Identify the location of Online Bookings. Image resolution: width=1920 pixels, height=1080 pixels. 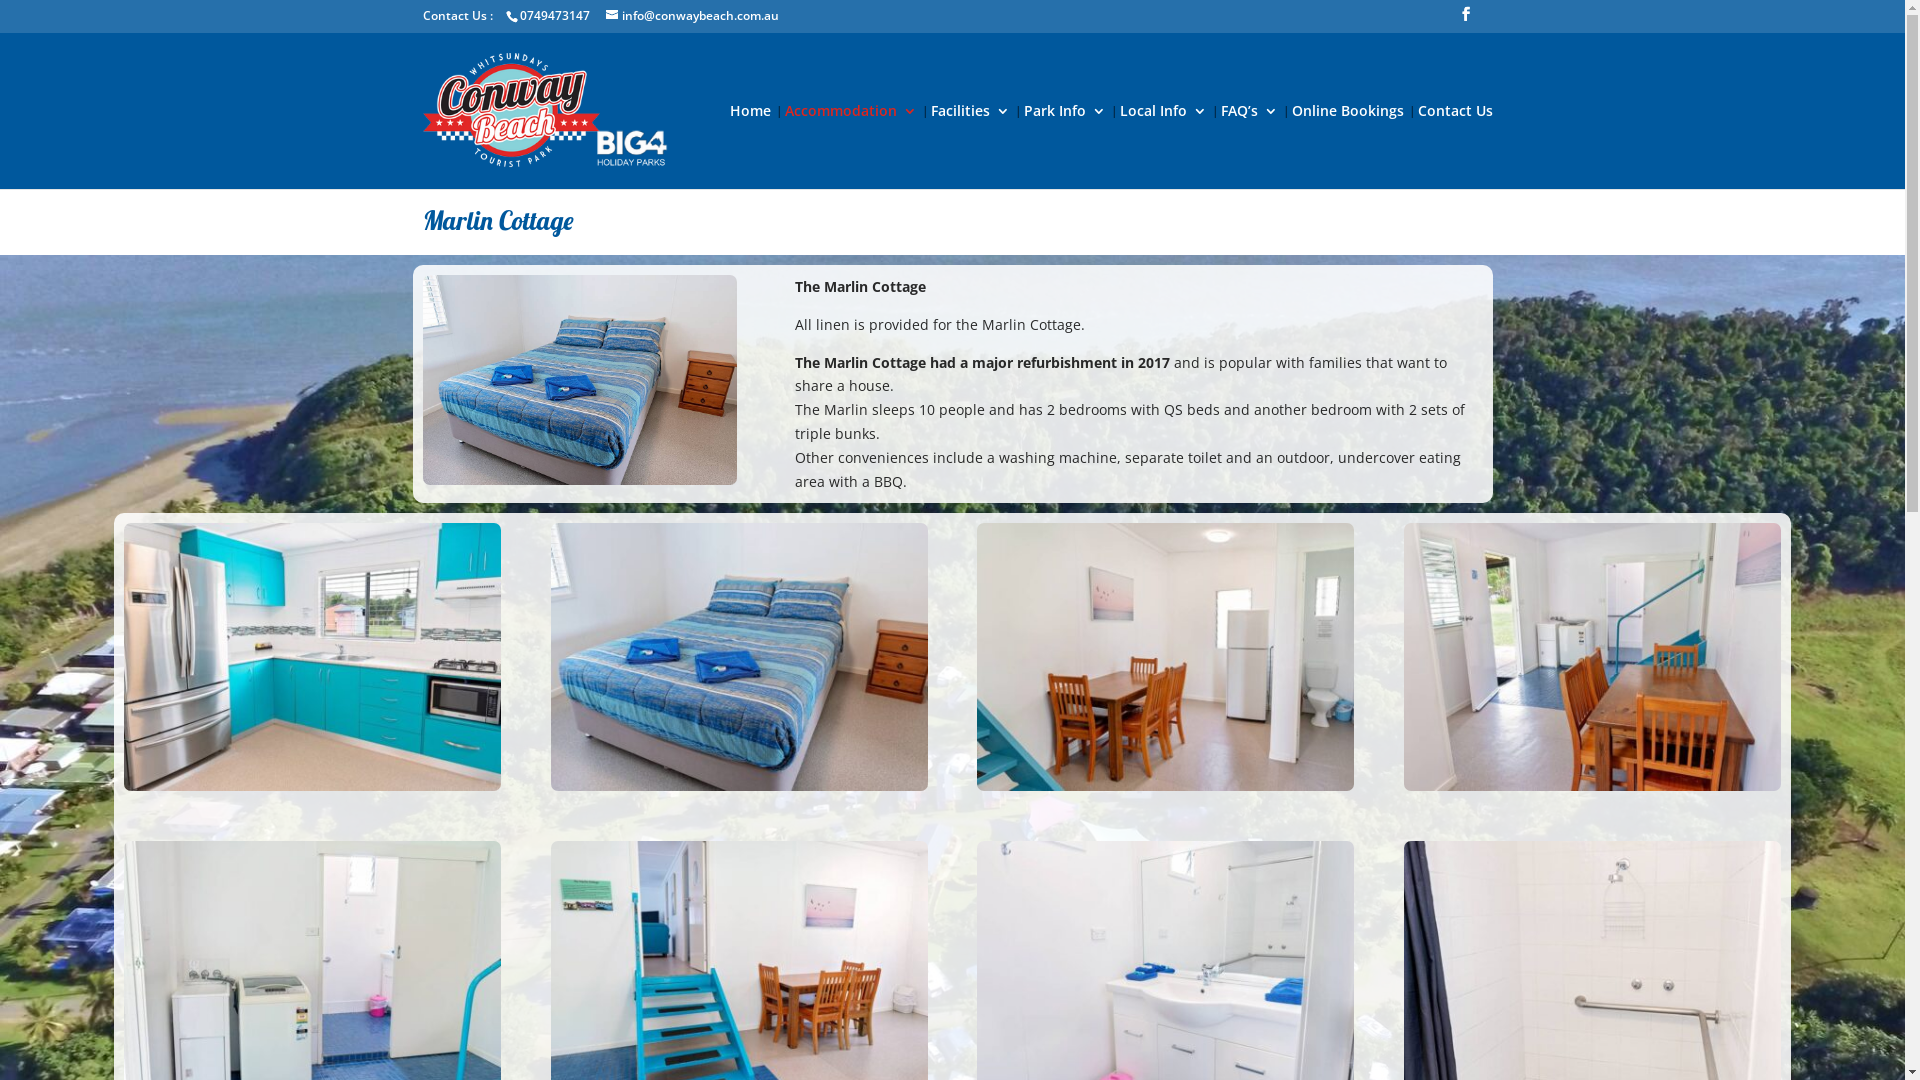
(1348, 146).